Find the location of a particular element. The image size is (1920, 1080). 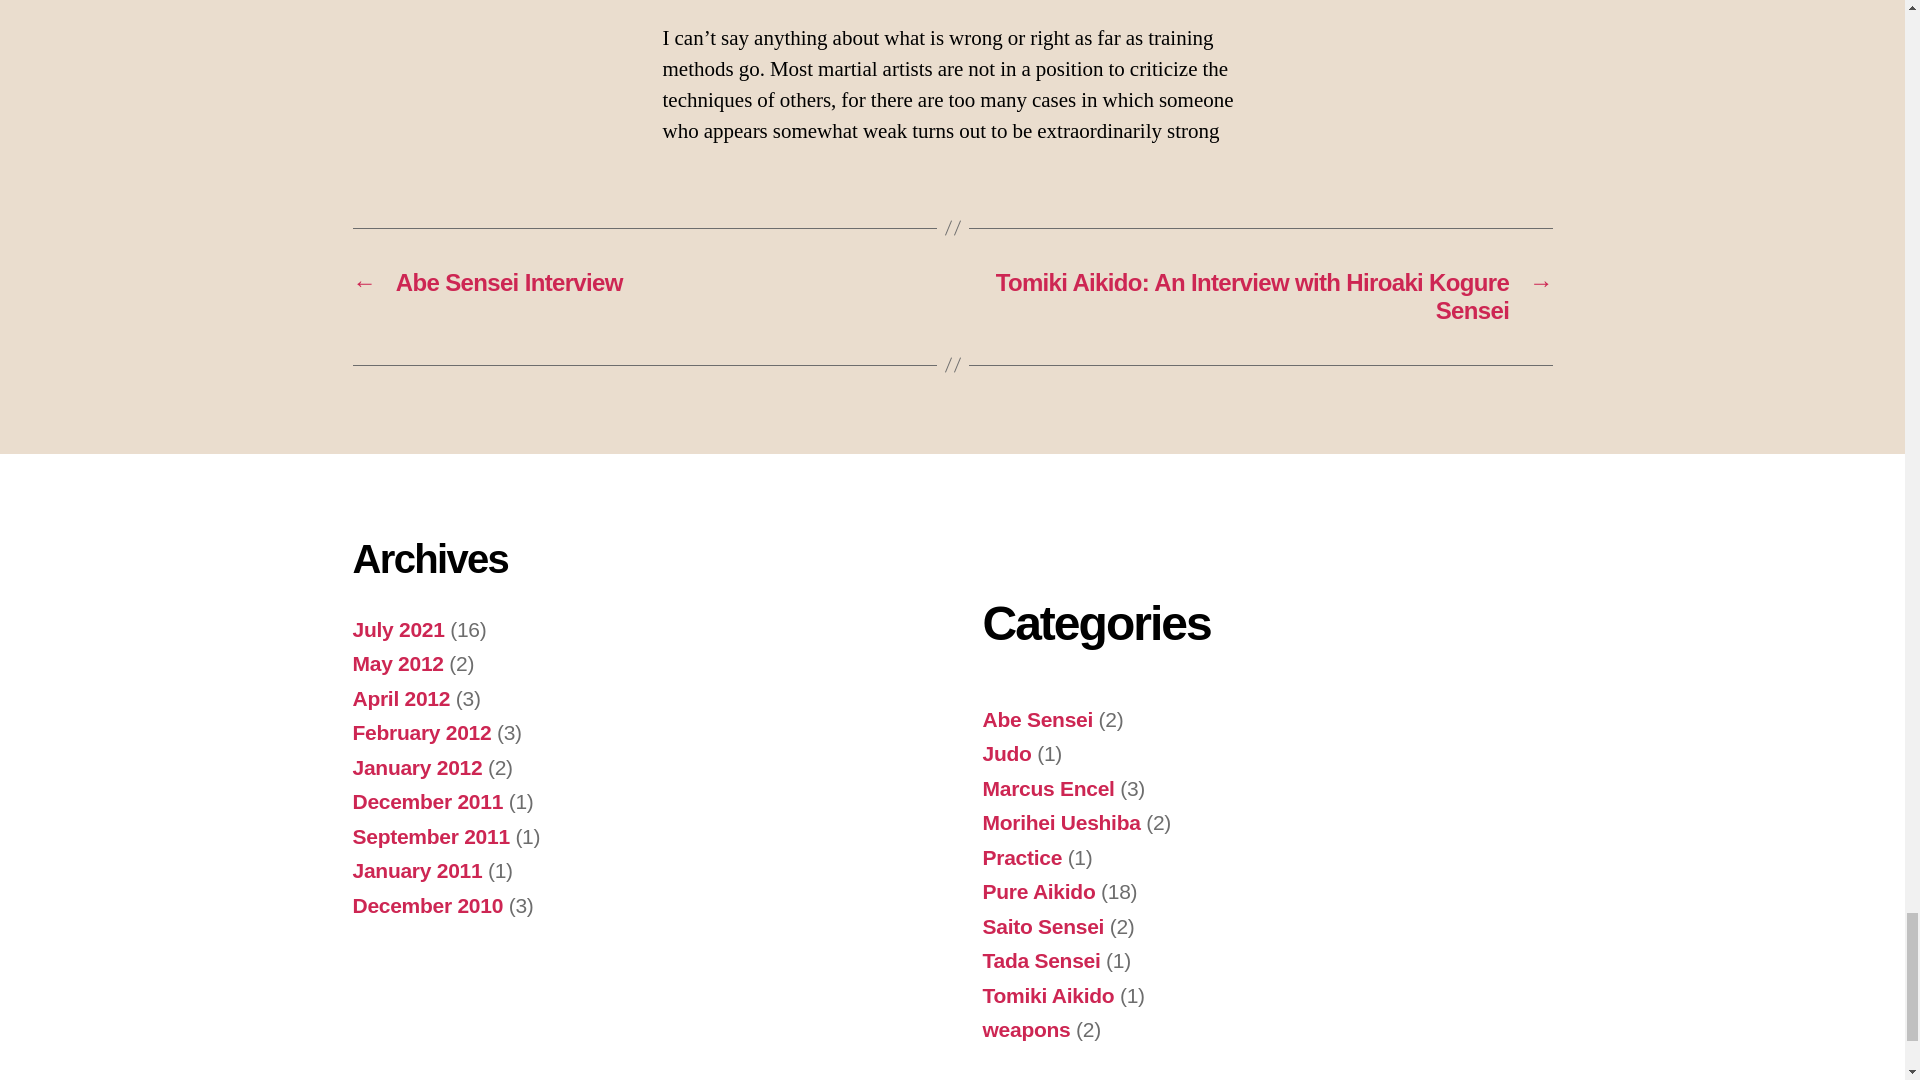

January 2011 is located at coordinates (416, 870).